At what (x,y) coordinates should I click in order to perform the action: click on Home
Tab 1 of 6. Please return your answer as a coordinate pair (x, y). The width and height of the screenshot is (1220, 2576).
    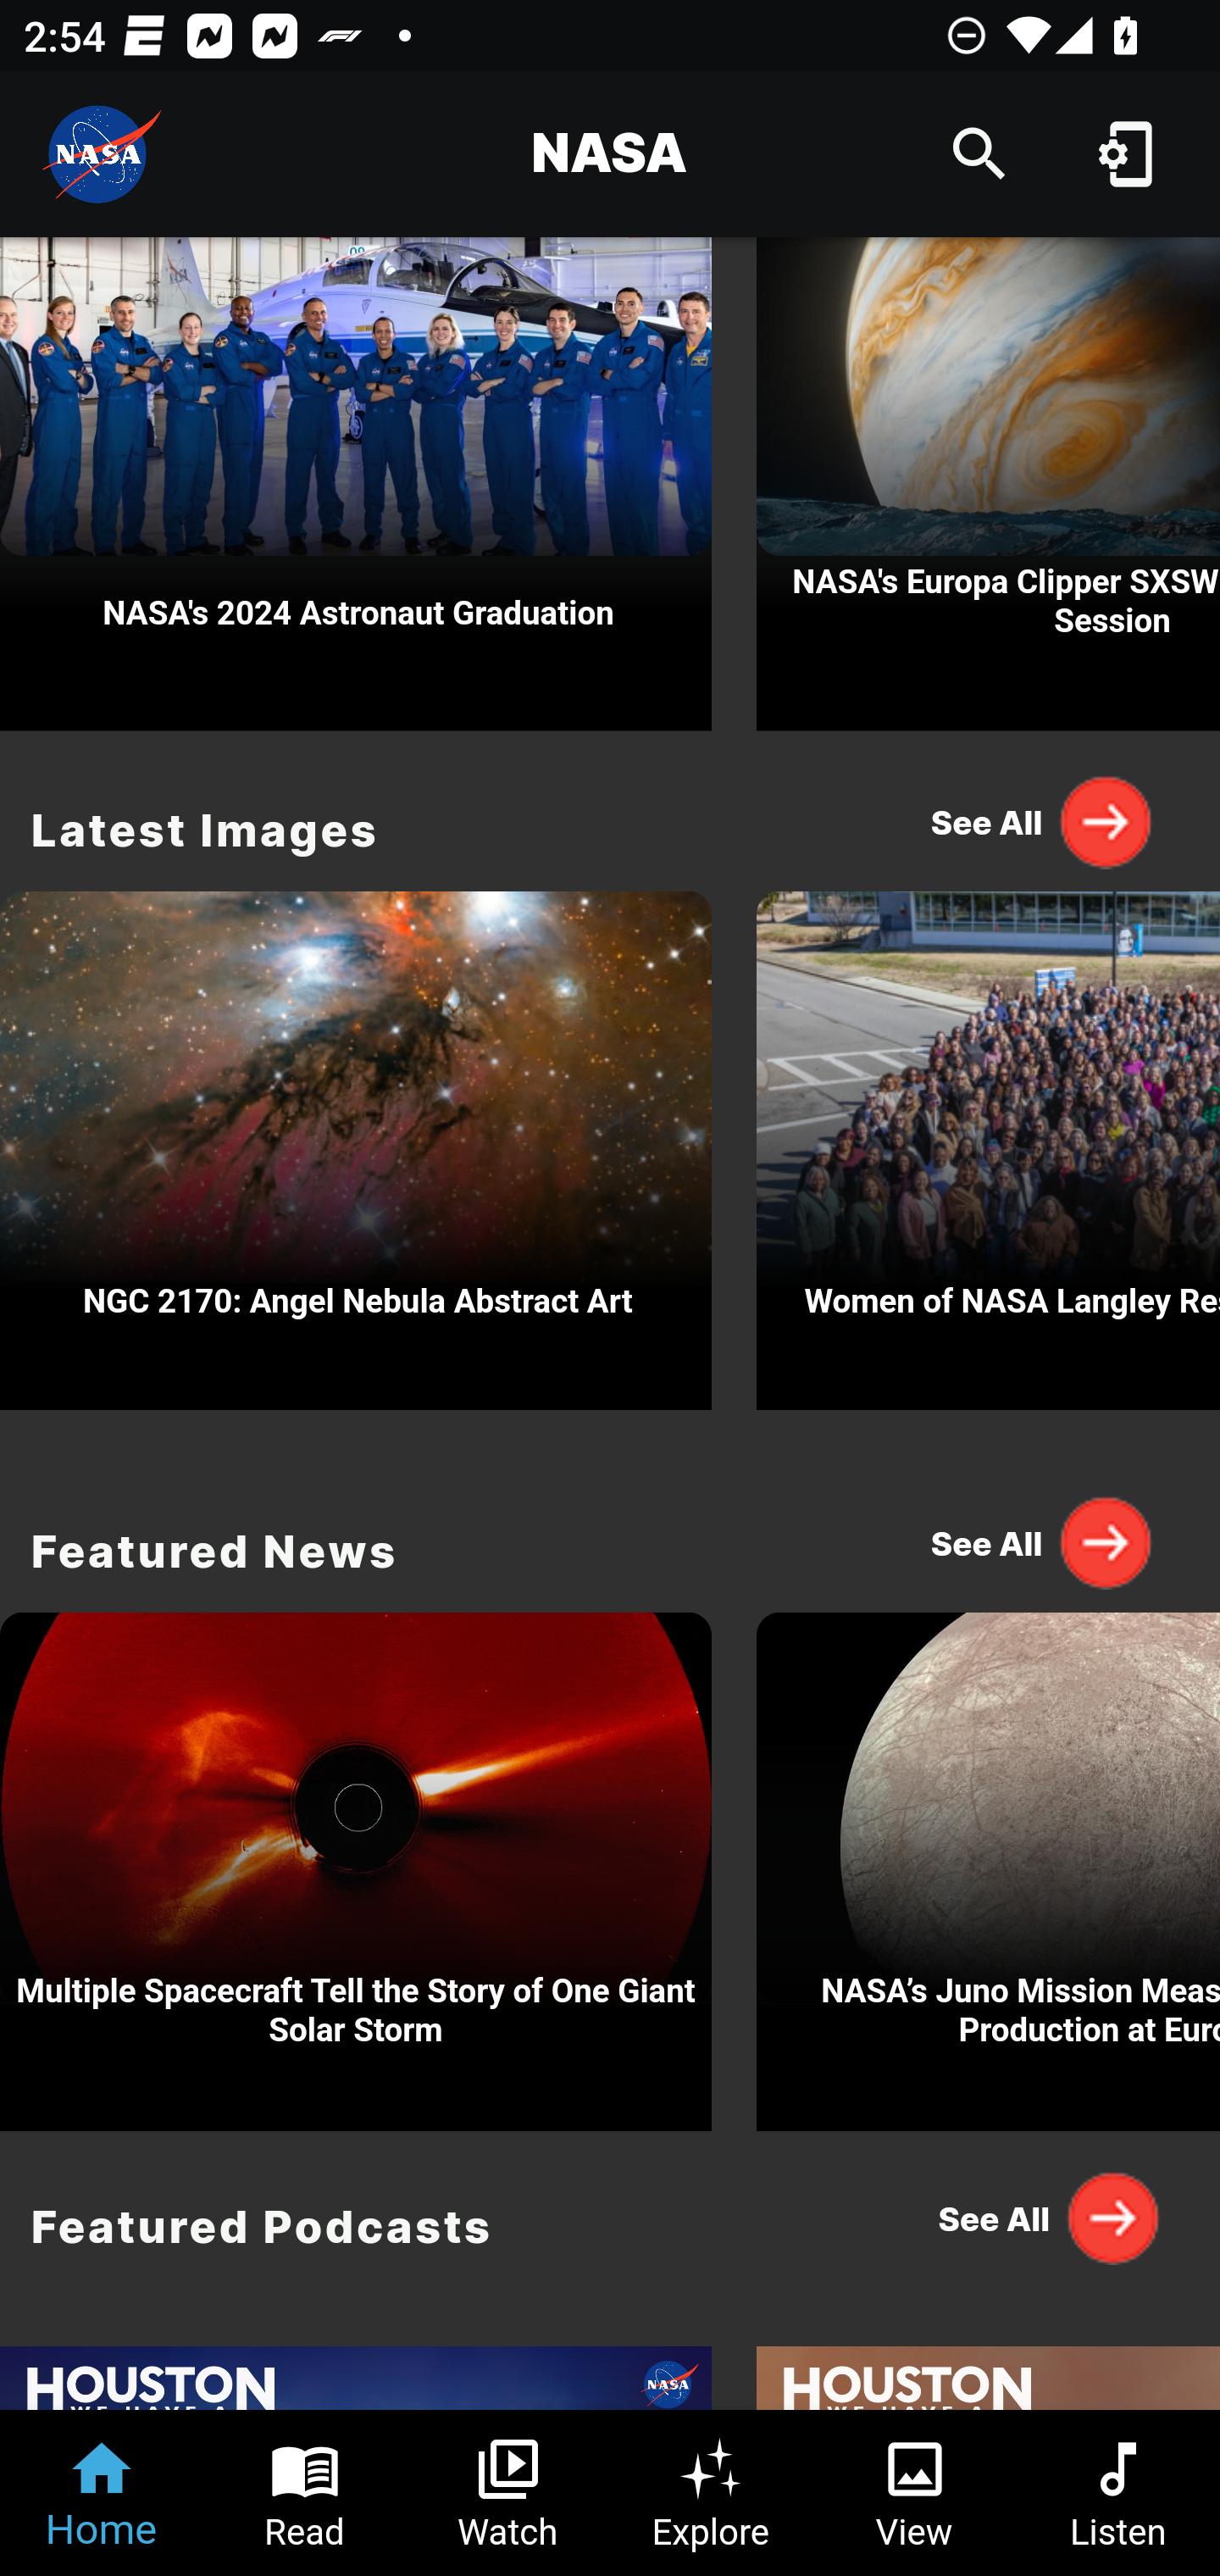
    Looking at the image, I should click on (102, 2493).